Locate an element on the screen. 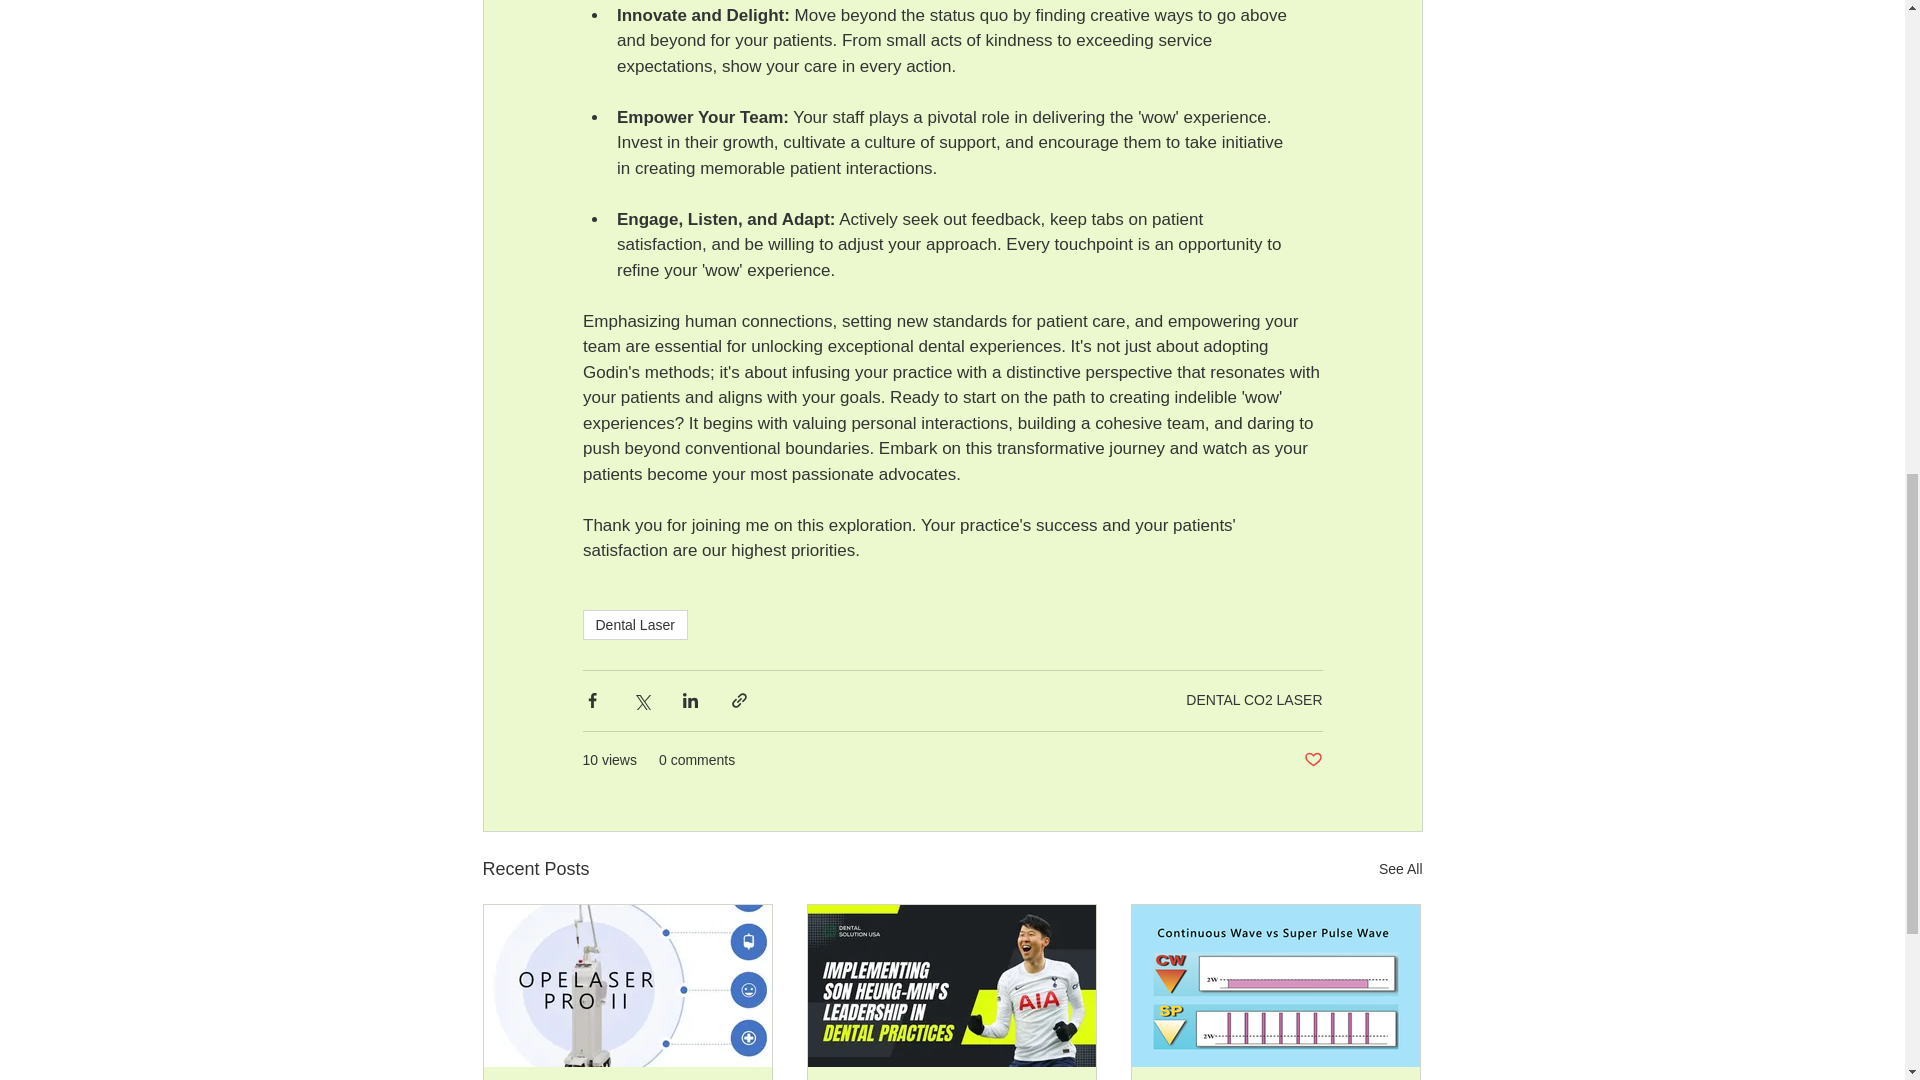  DENTAL CO2 LASER is located at coordinates (1254, 700).